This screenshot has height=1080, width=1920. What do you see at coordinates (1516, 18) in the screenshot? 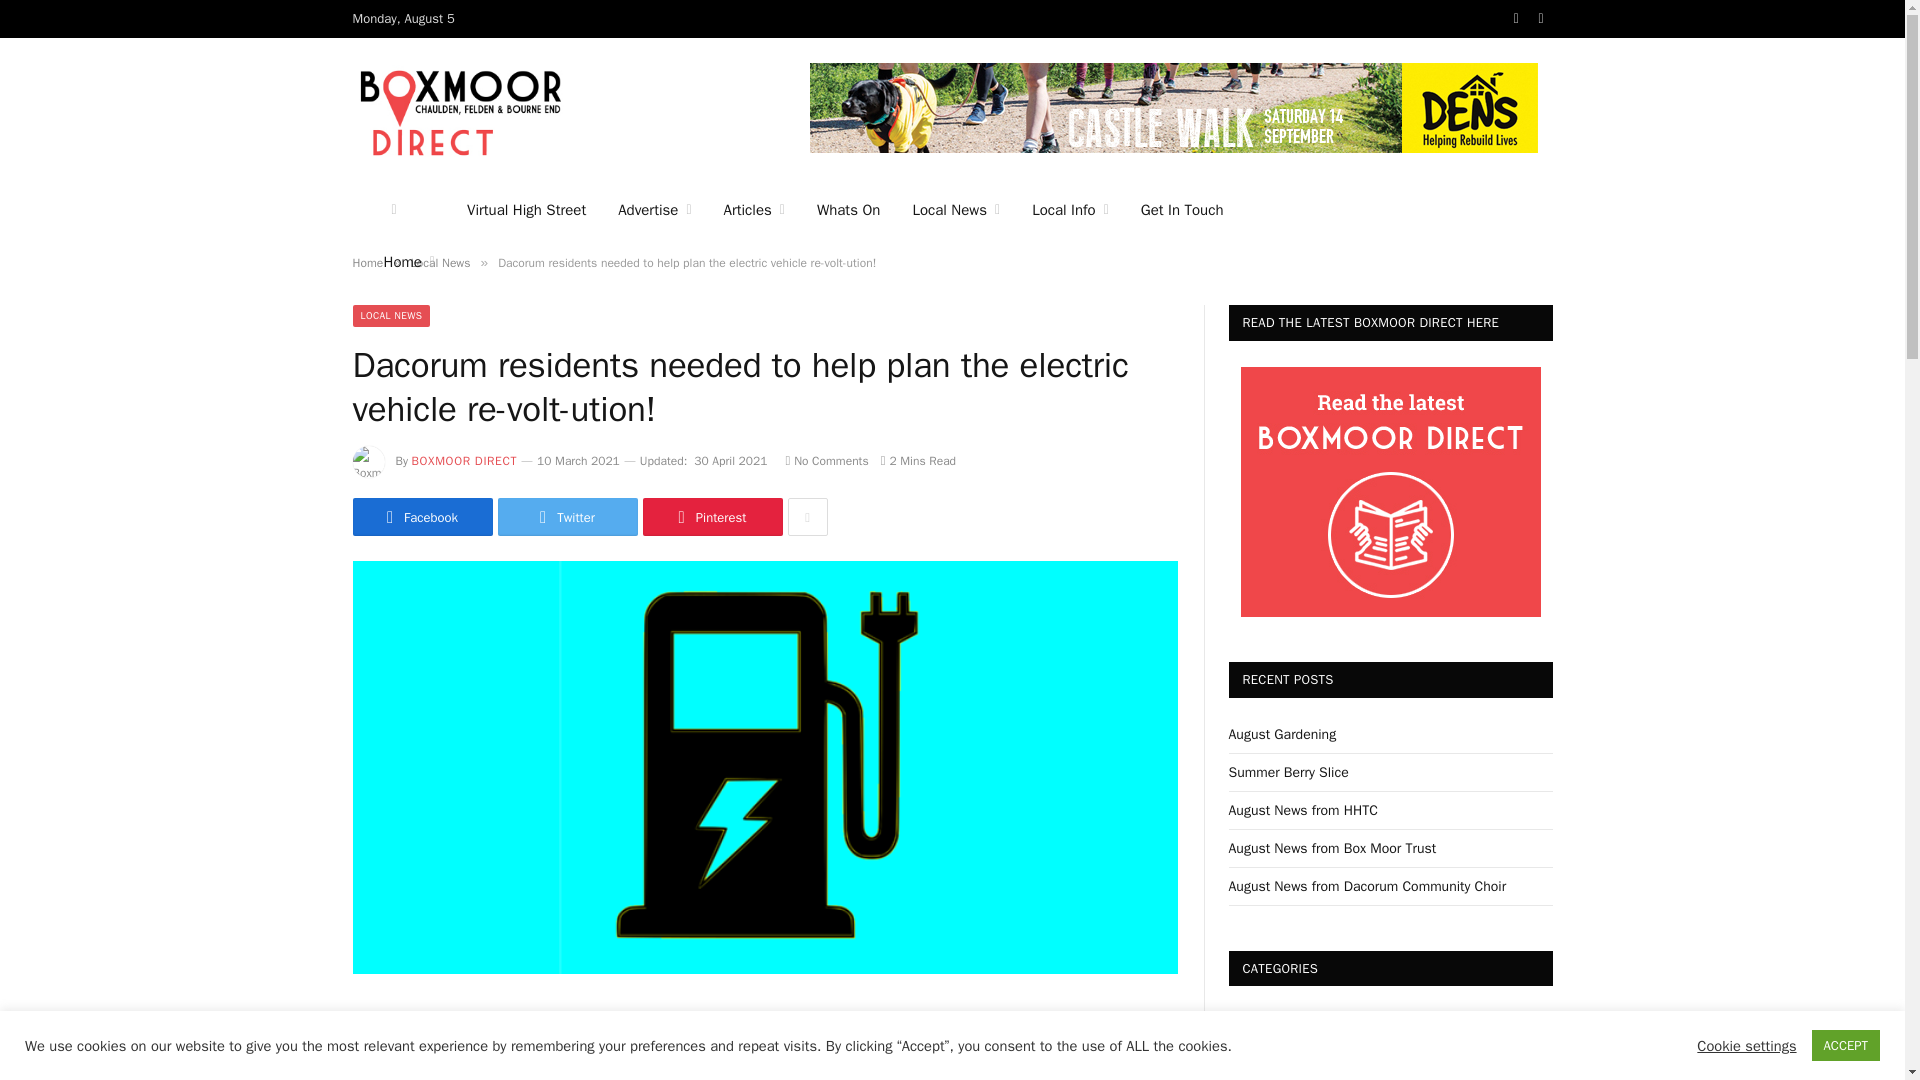
I see `Facebook` at bounding box center [1516, 18].